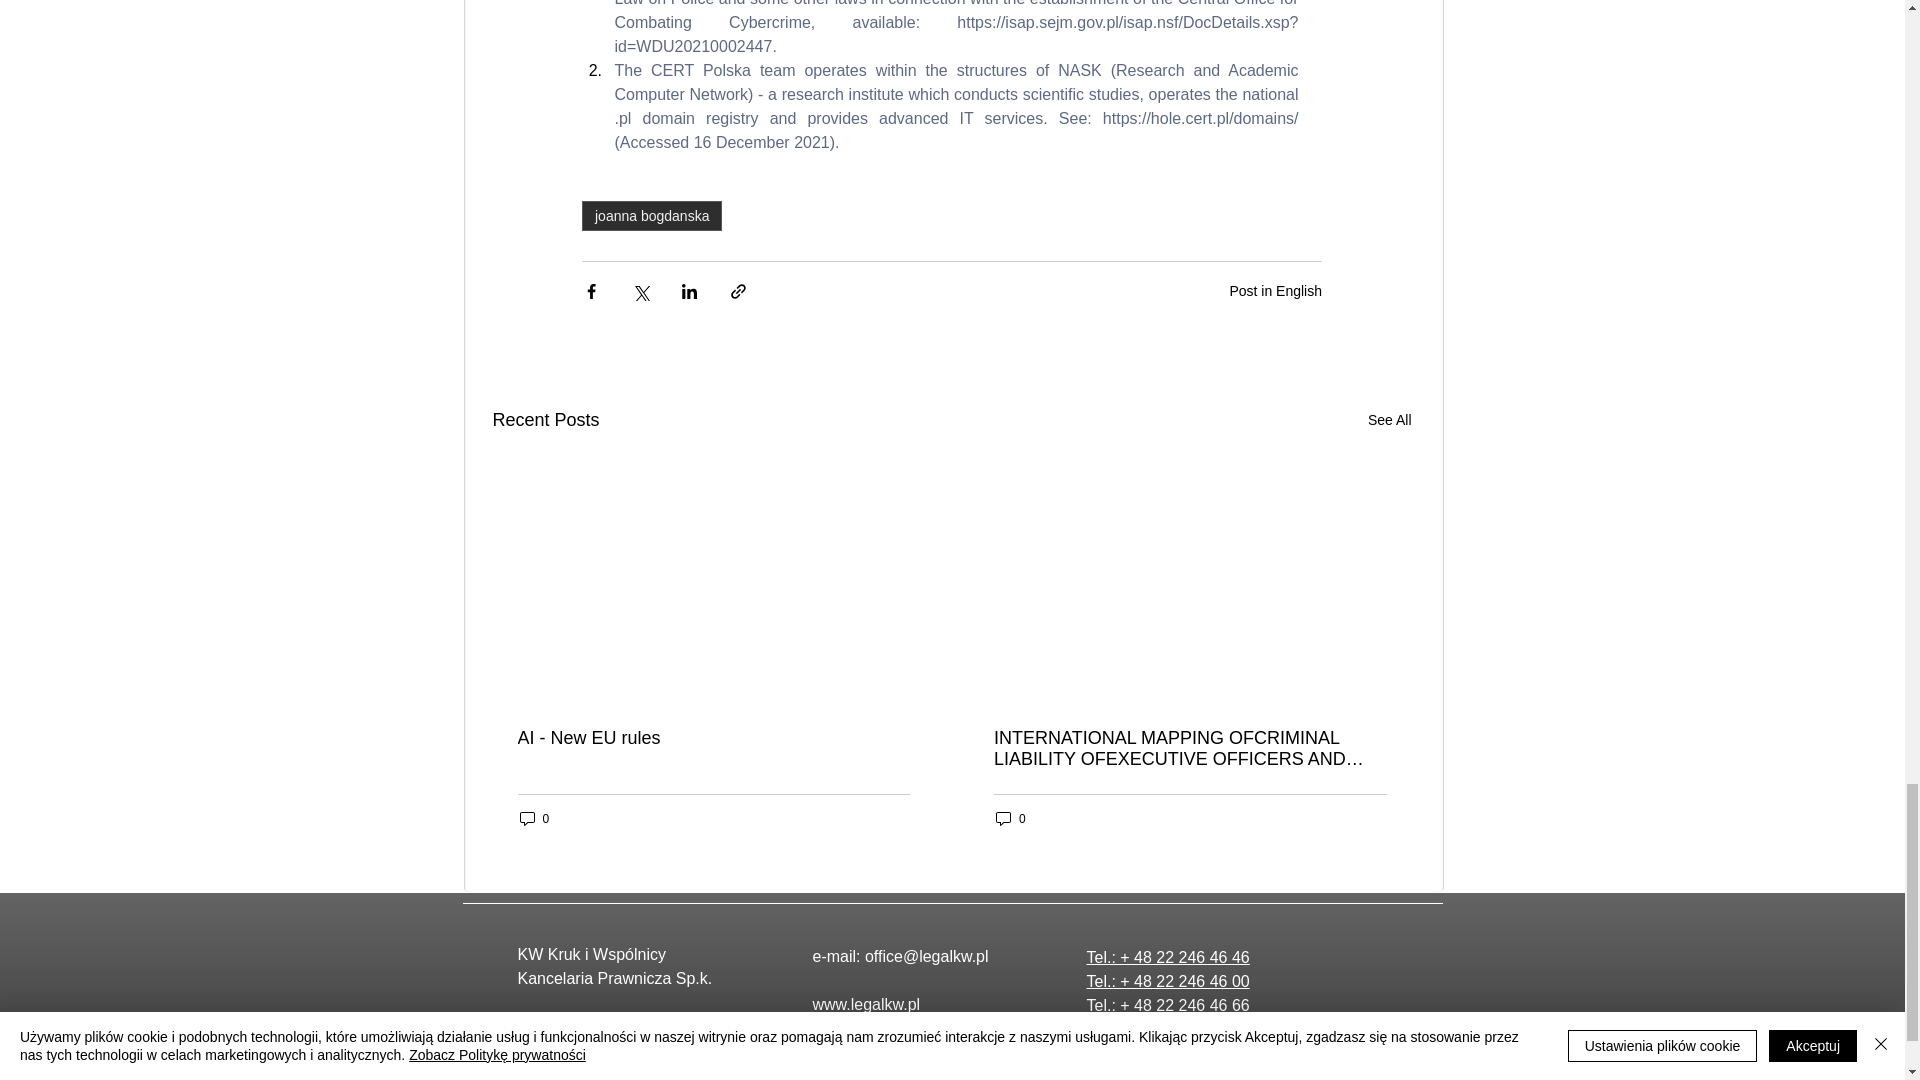  What do you see at coordinates (1275, 290) in the screenshot?
I see `Post in English` at bounding box center [1275, 290].